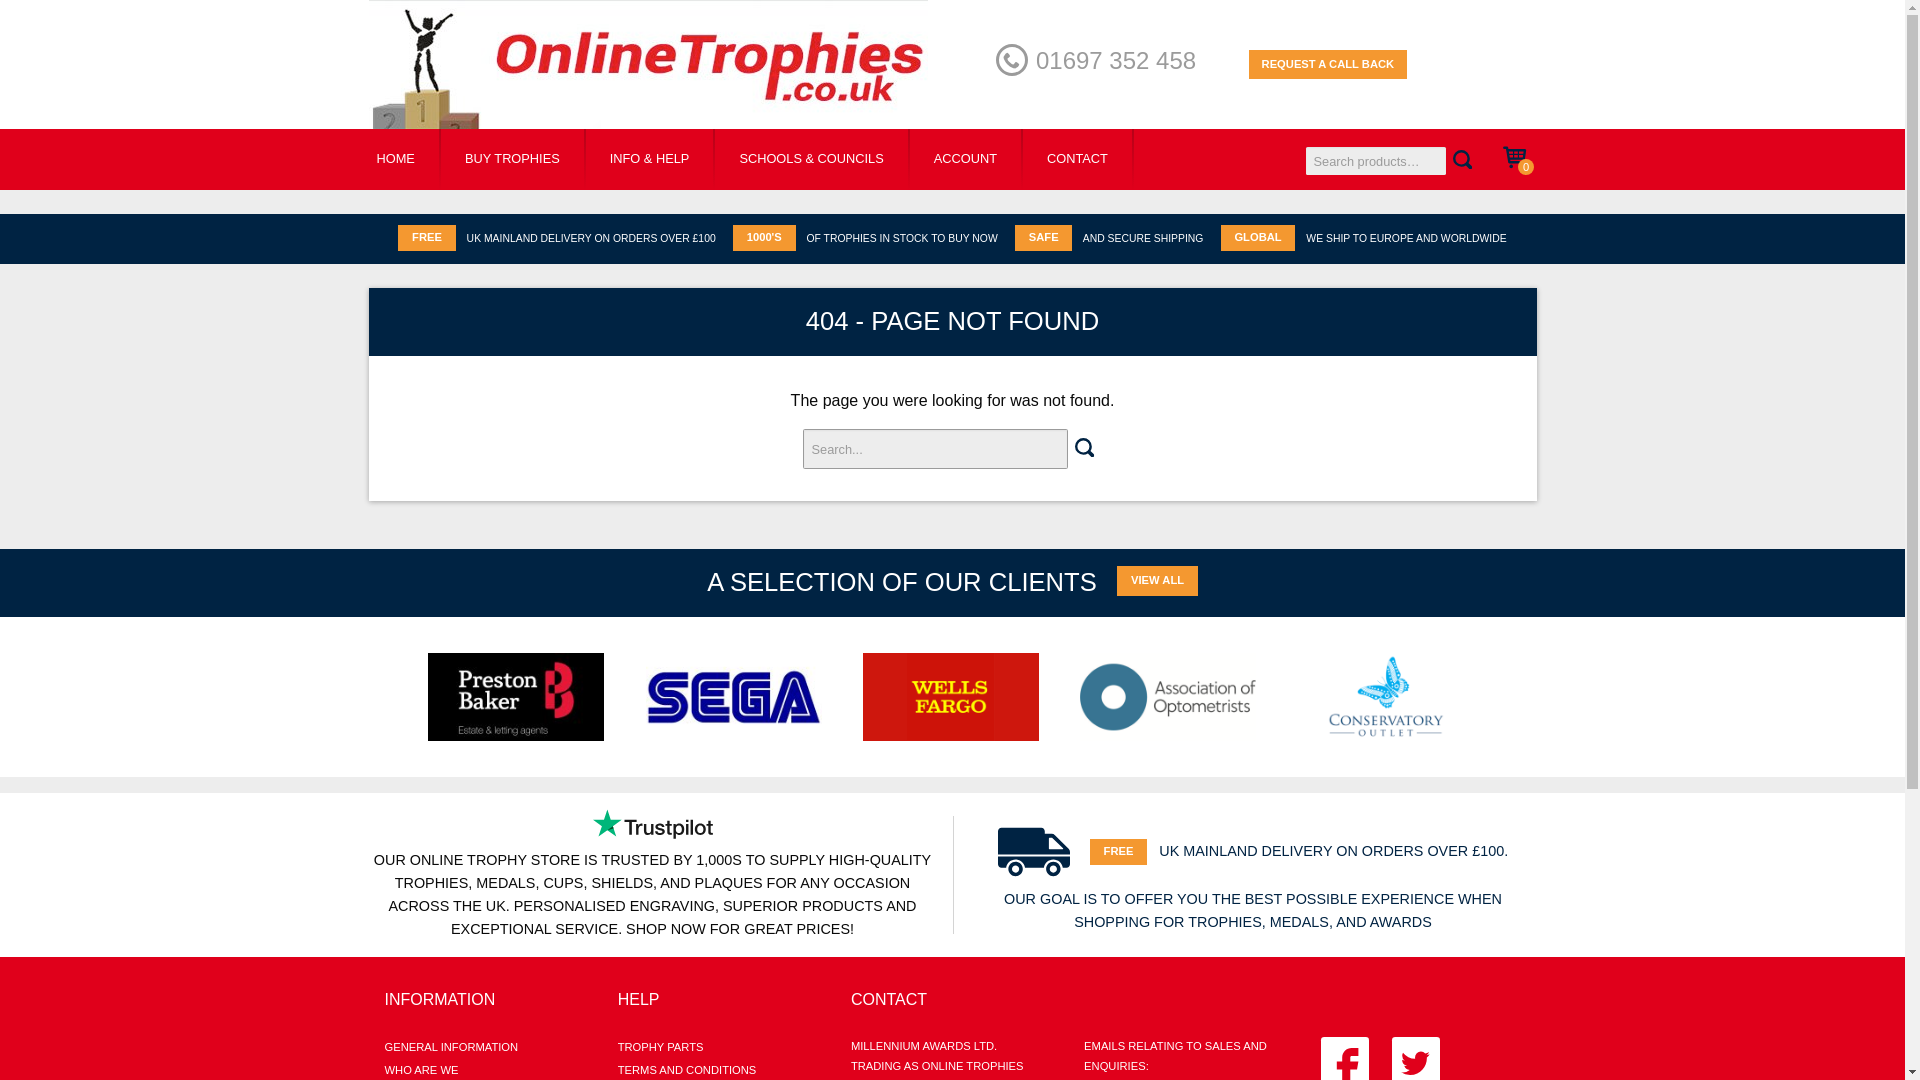 The image size is (1920, 1080). What do you see at coordinates (512, 159) in the screenshot?
I see `BUY TROPHIES` at bounding box center [512, 159].